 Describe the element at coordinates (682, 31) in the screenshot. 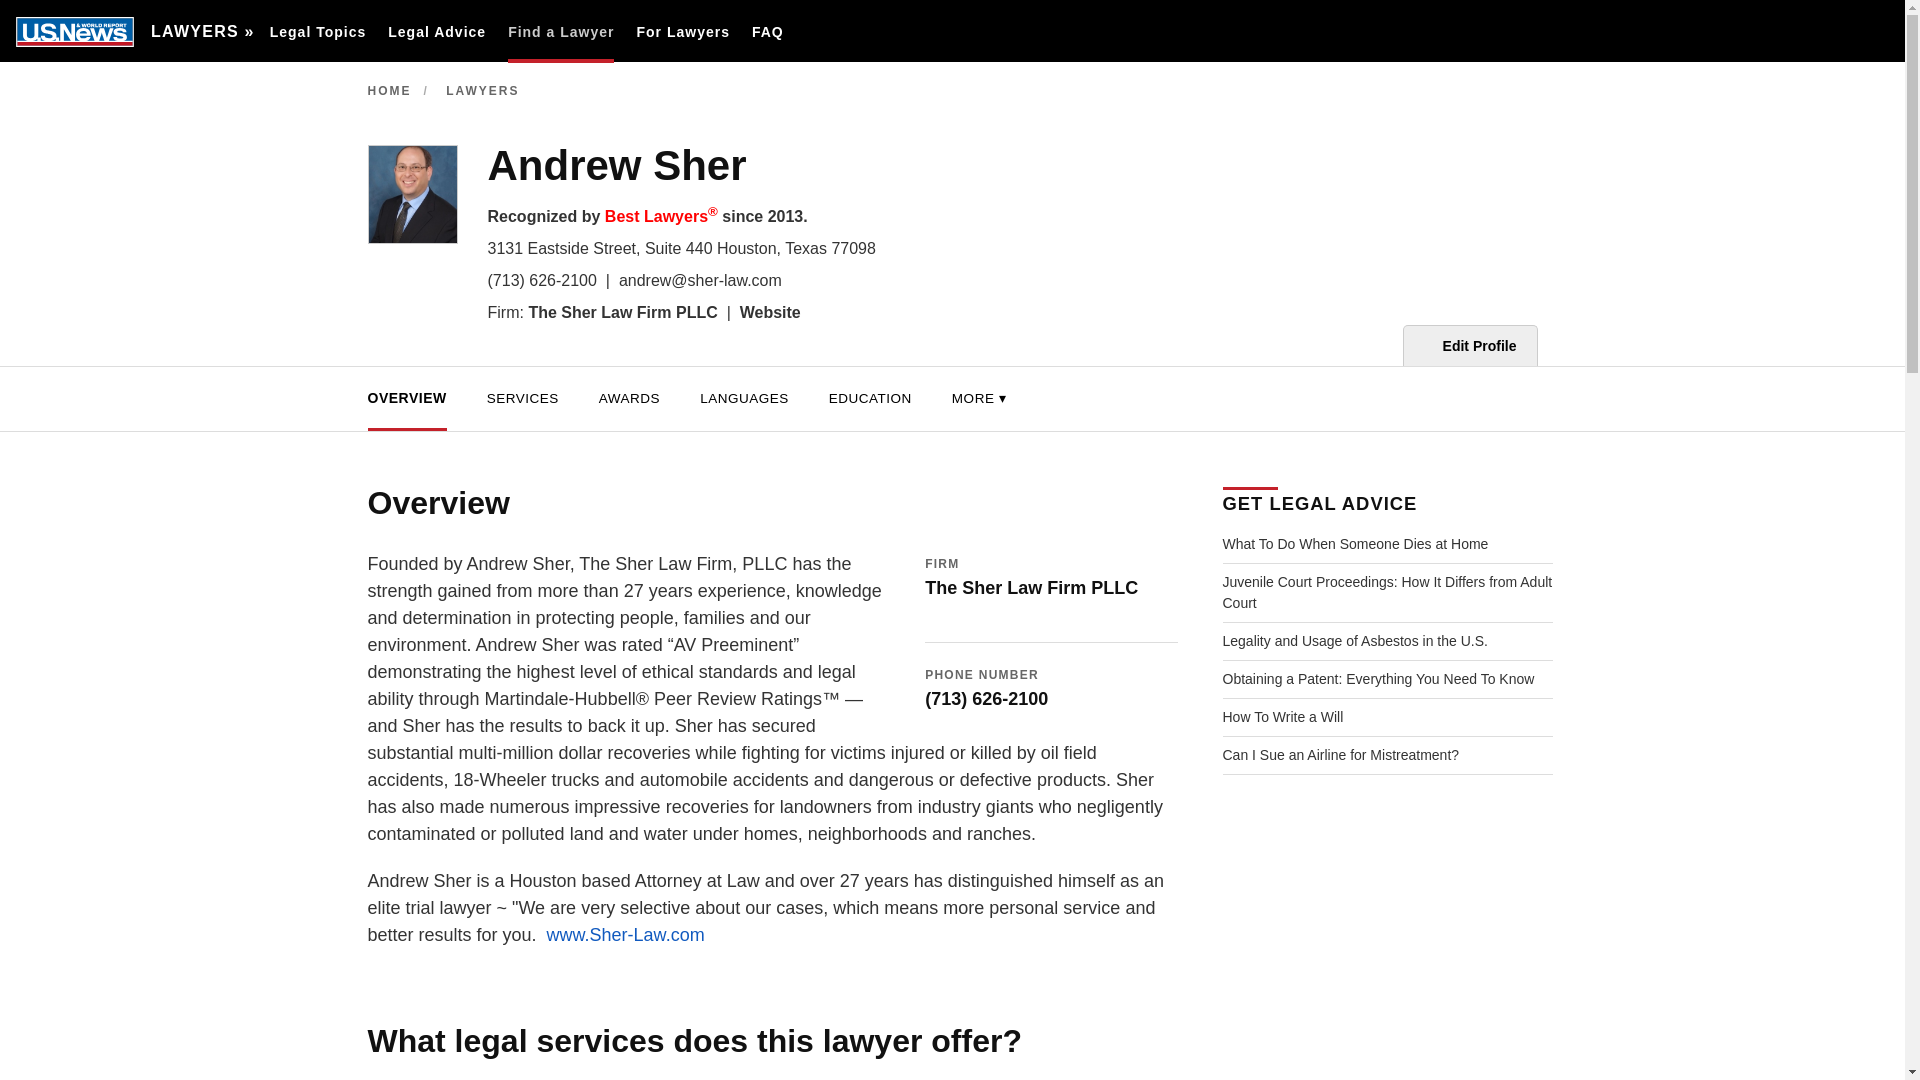

I see `For Lawyers` at that location.